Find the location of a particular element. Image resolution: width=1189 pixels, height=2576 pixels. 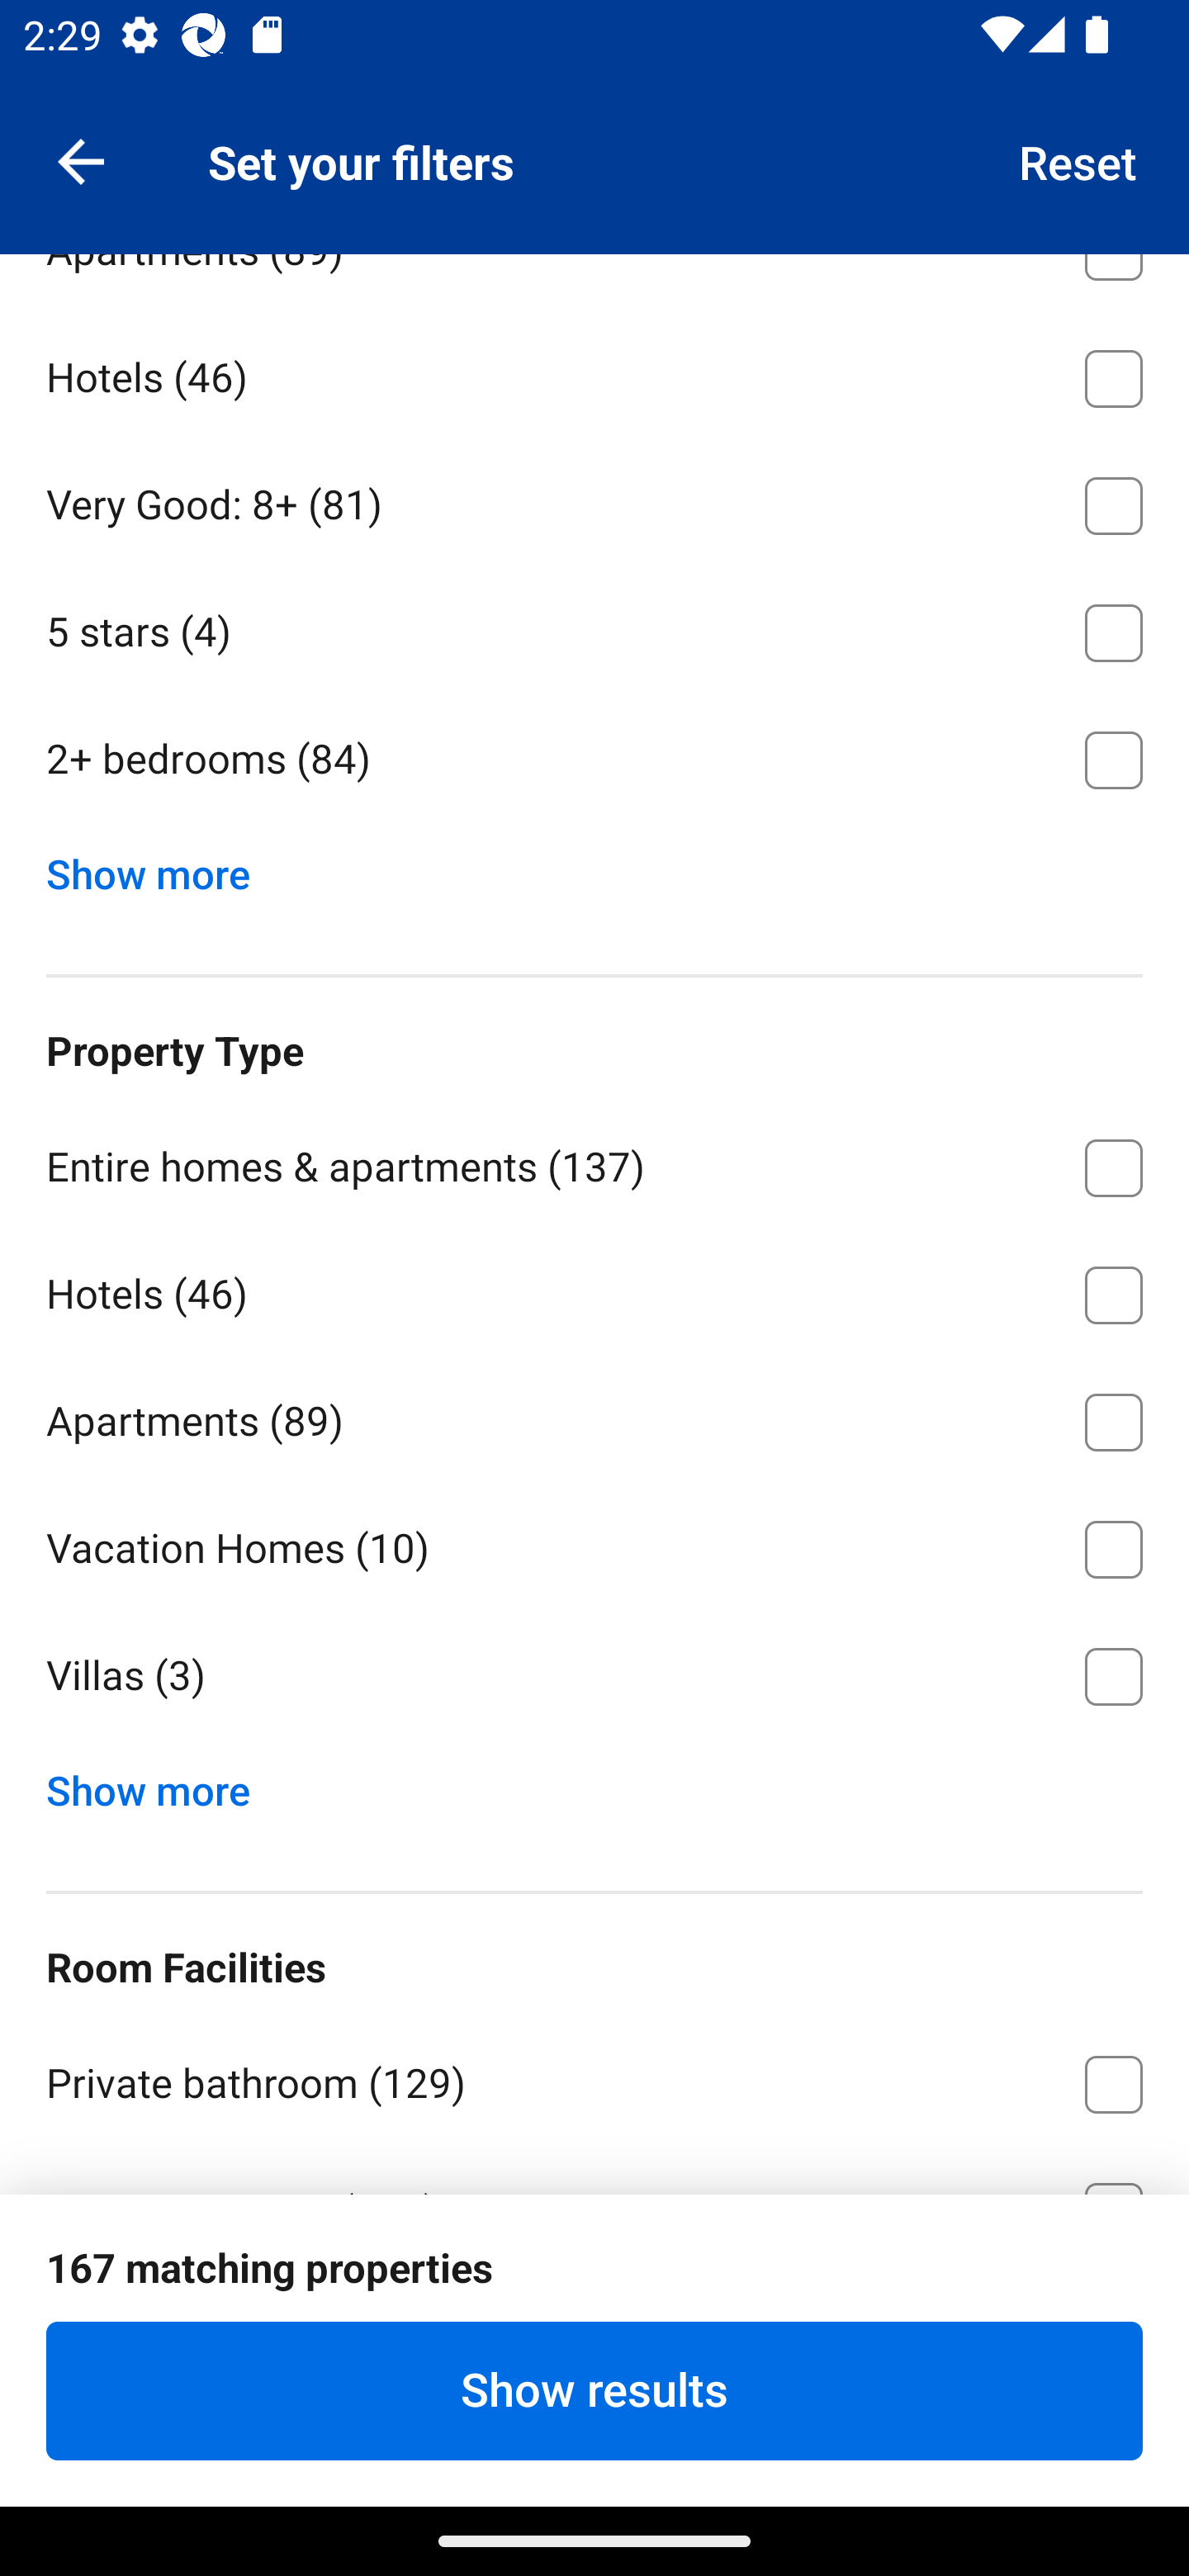

Reset is located at coordinates (1078, 160).